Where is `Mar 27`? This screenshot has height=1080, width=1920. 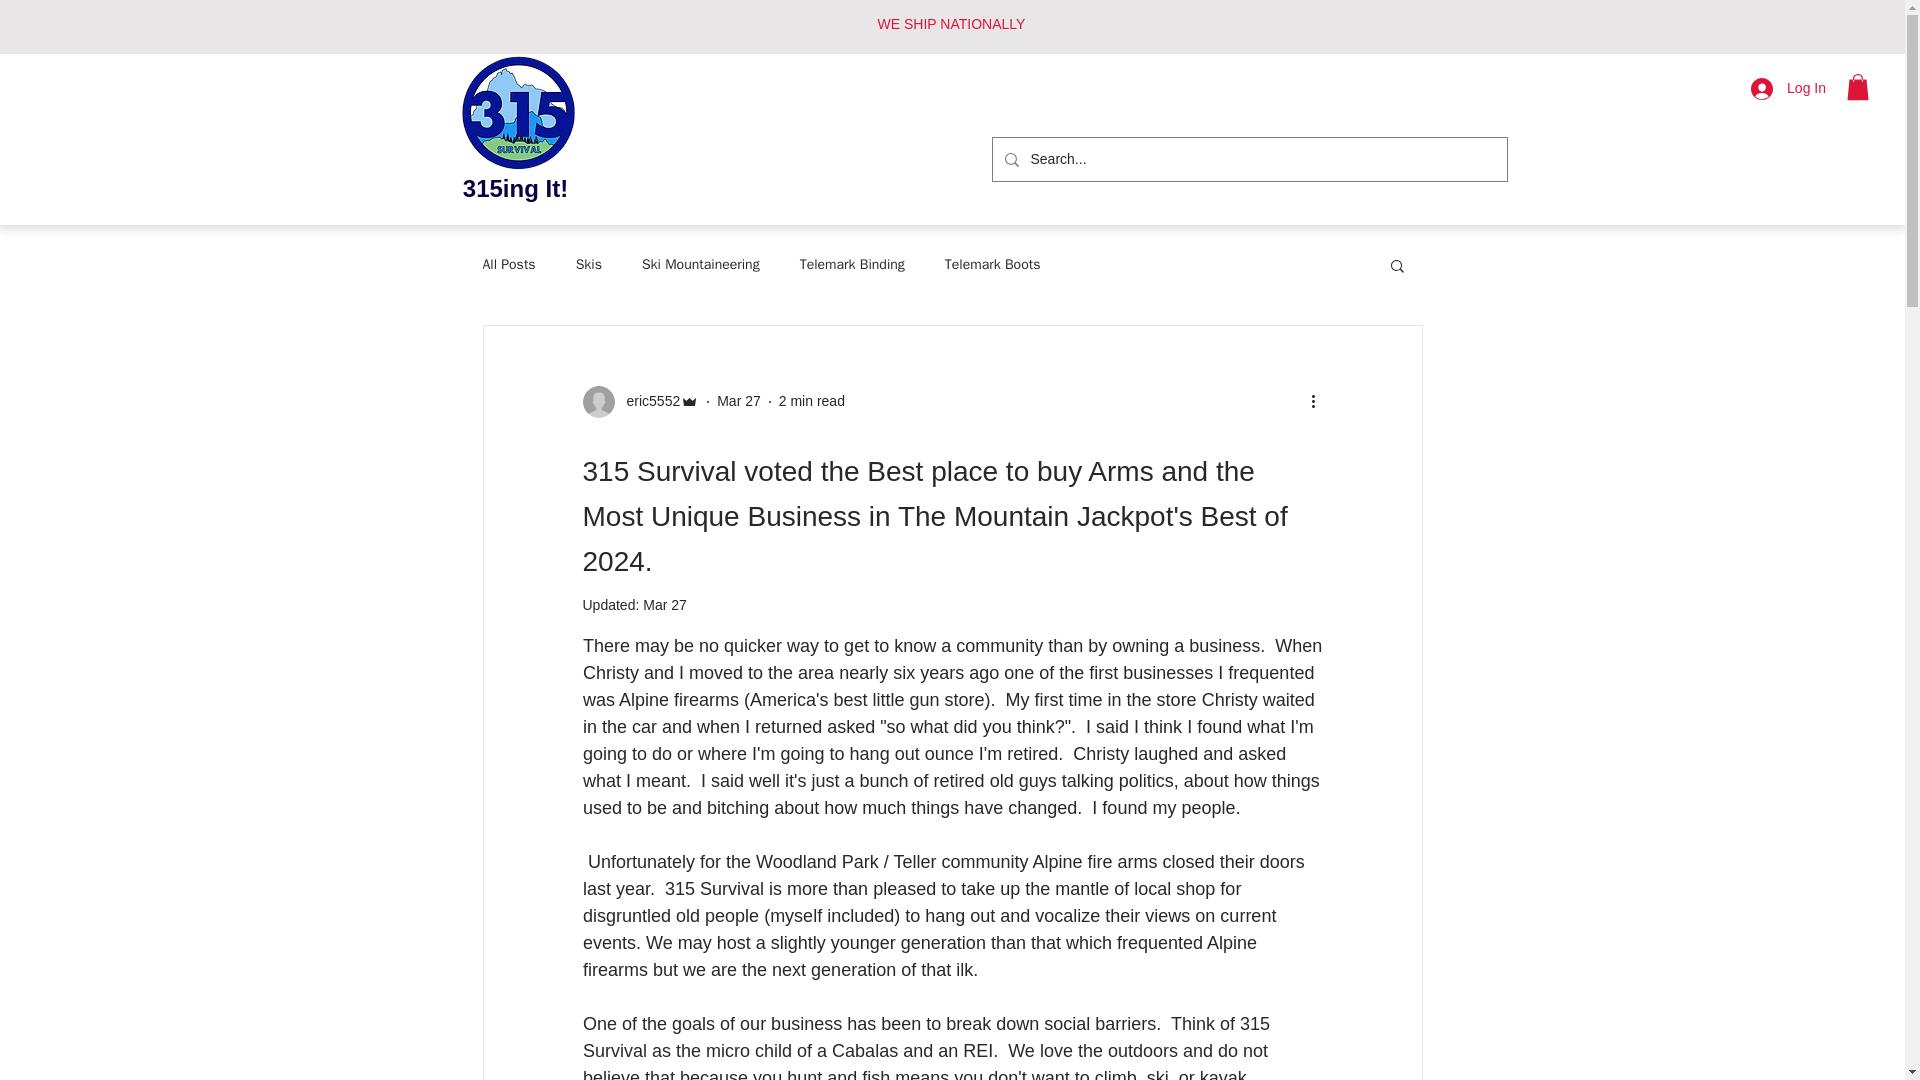 Mar 27 is located at coordinates (738, 401).